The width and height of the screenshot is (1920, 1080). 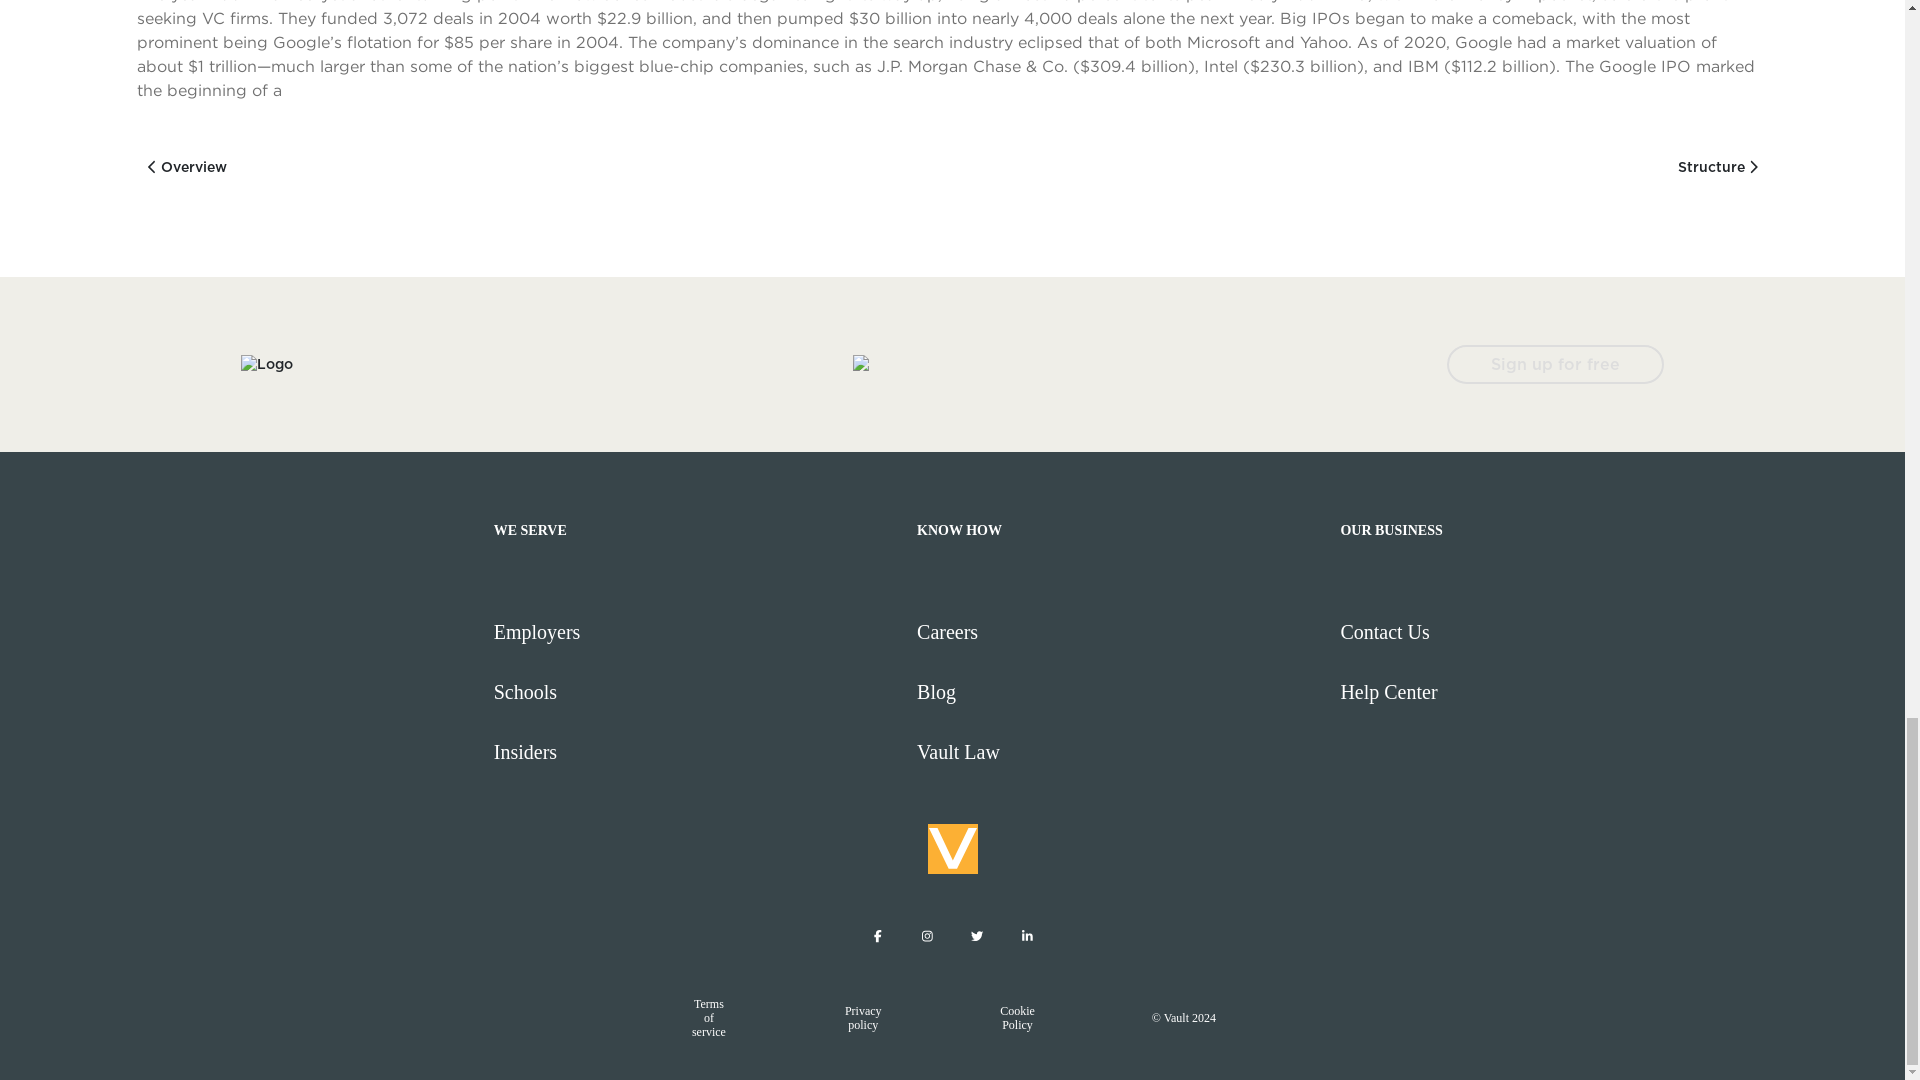 I want to click on Employers, so click(x=696, y=632).